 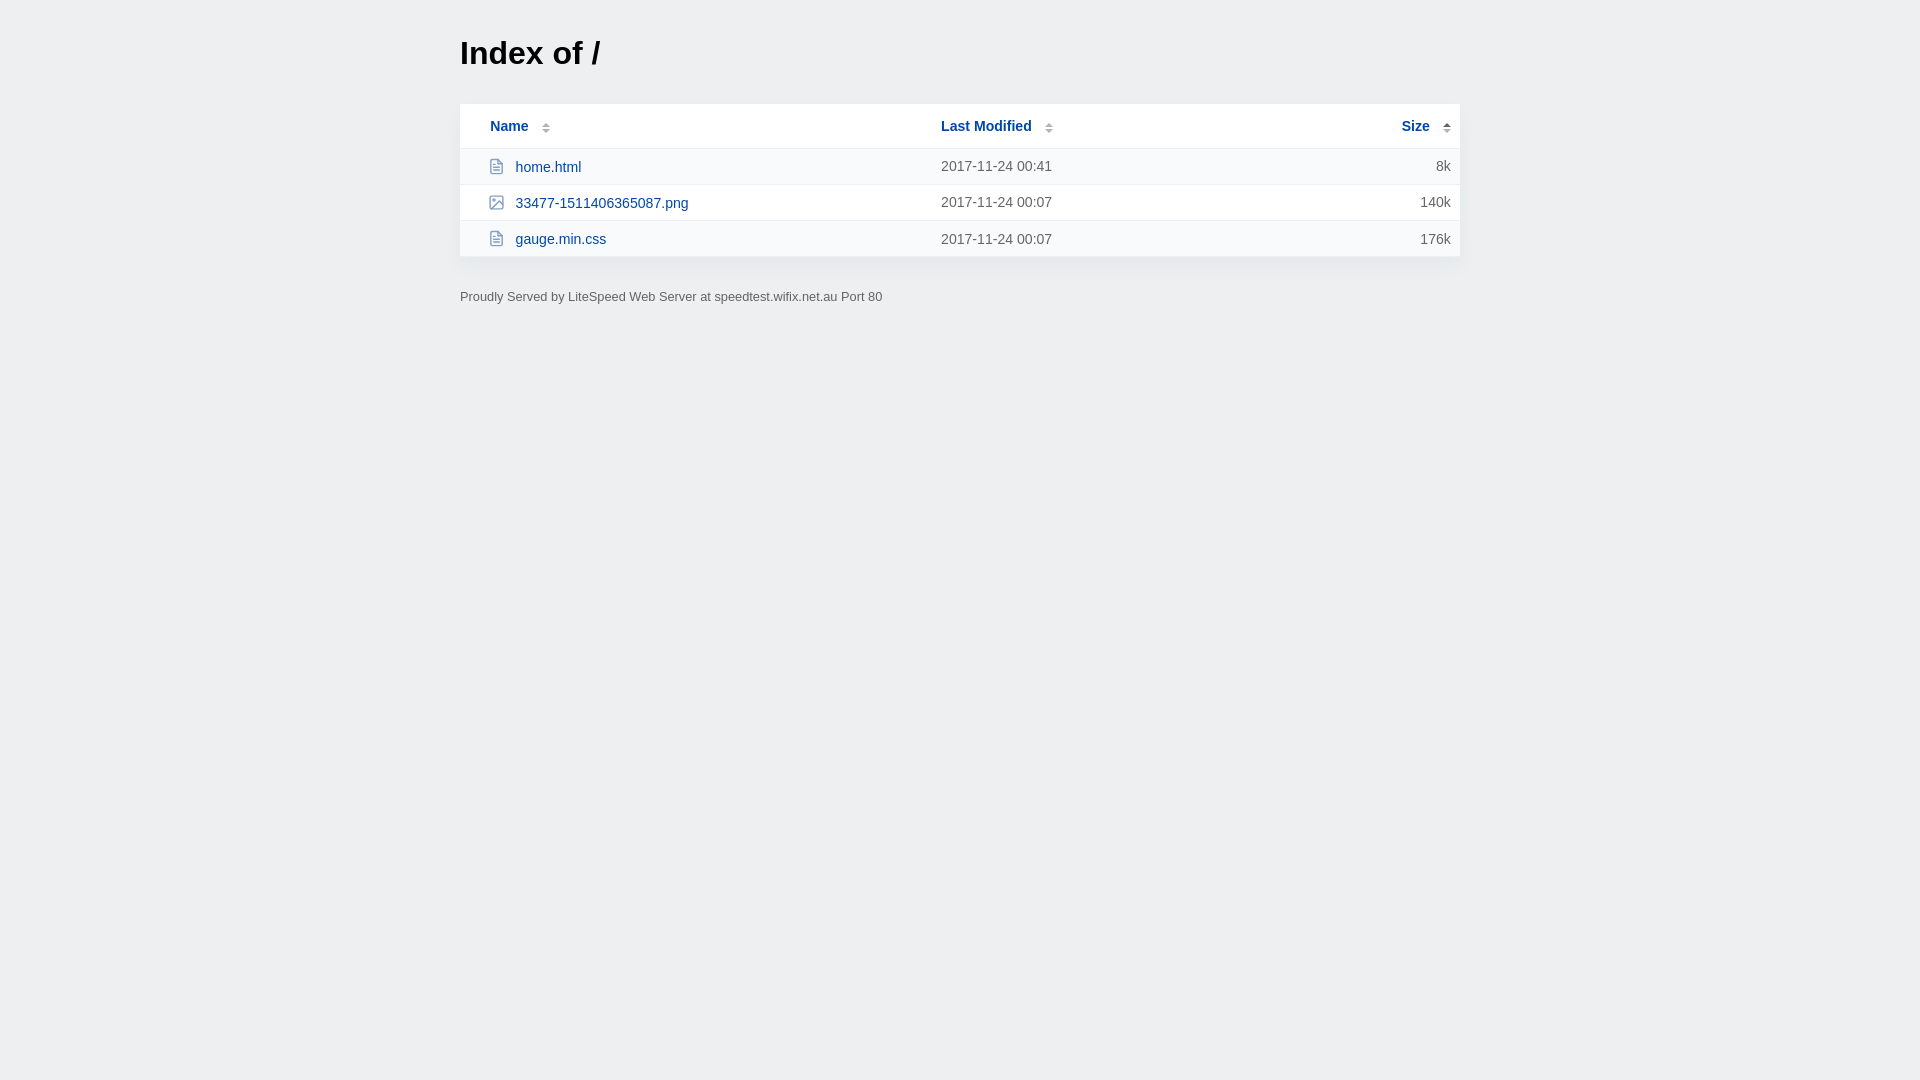 What do you see at coordinates (706, 166) in the screenshot?
I see `home.html` at bounding box center [706, 166].